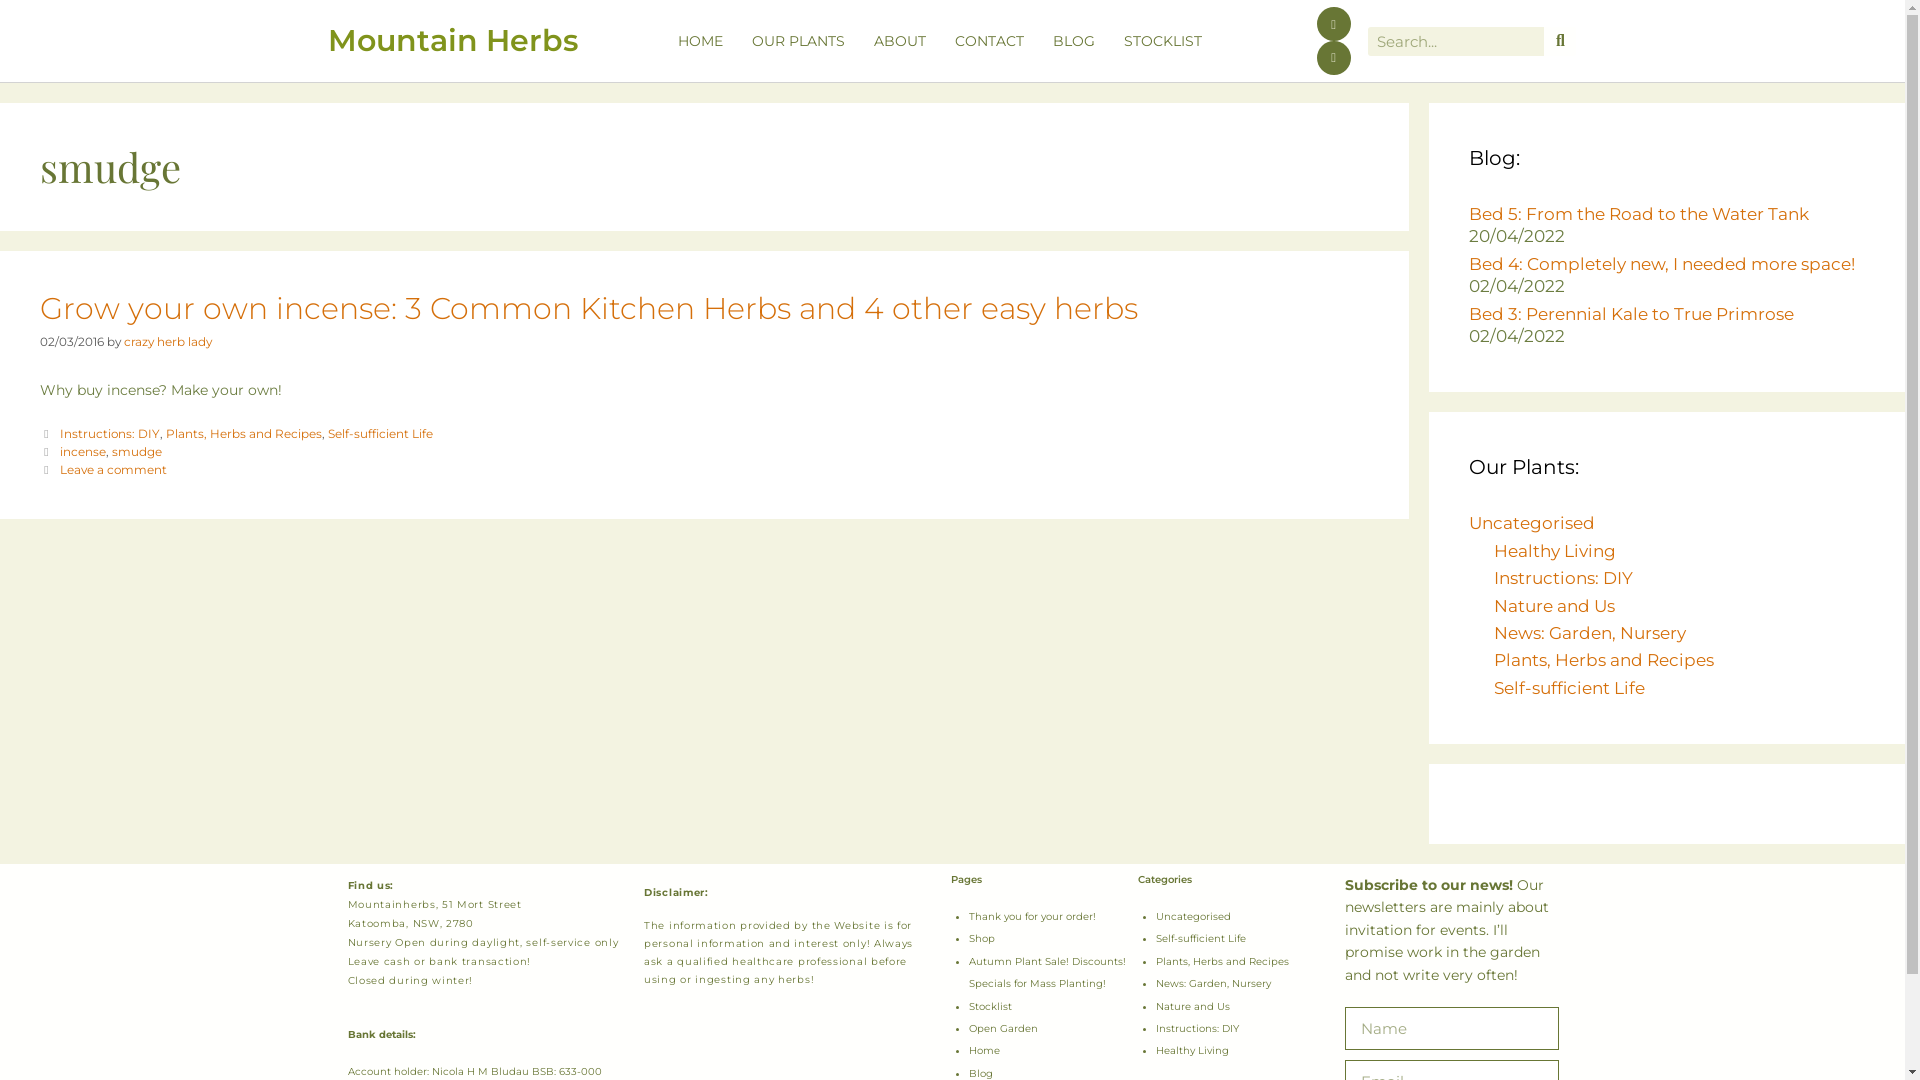 Image resolution: width=1920 pixels, height=1080 pixels. I want to click on Open Garden, so click(1002, 1028).